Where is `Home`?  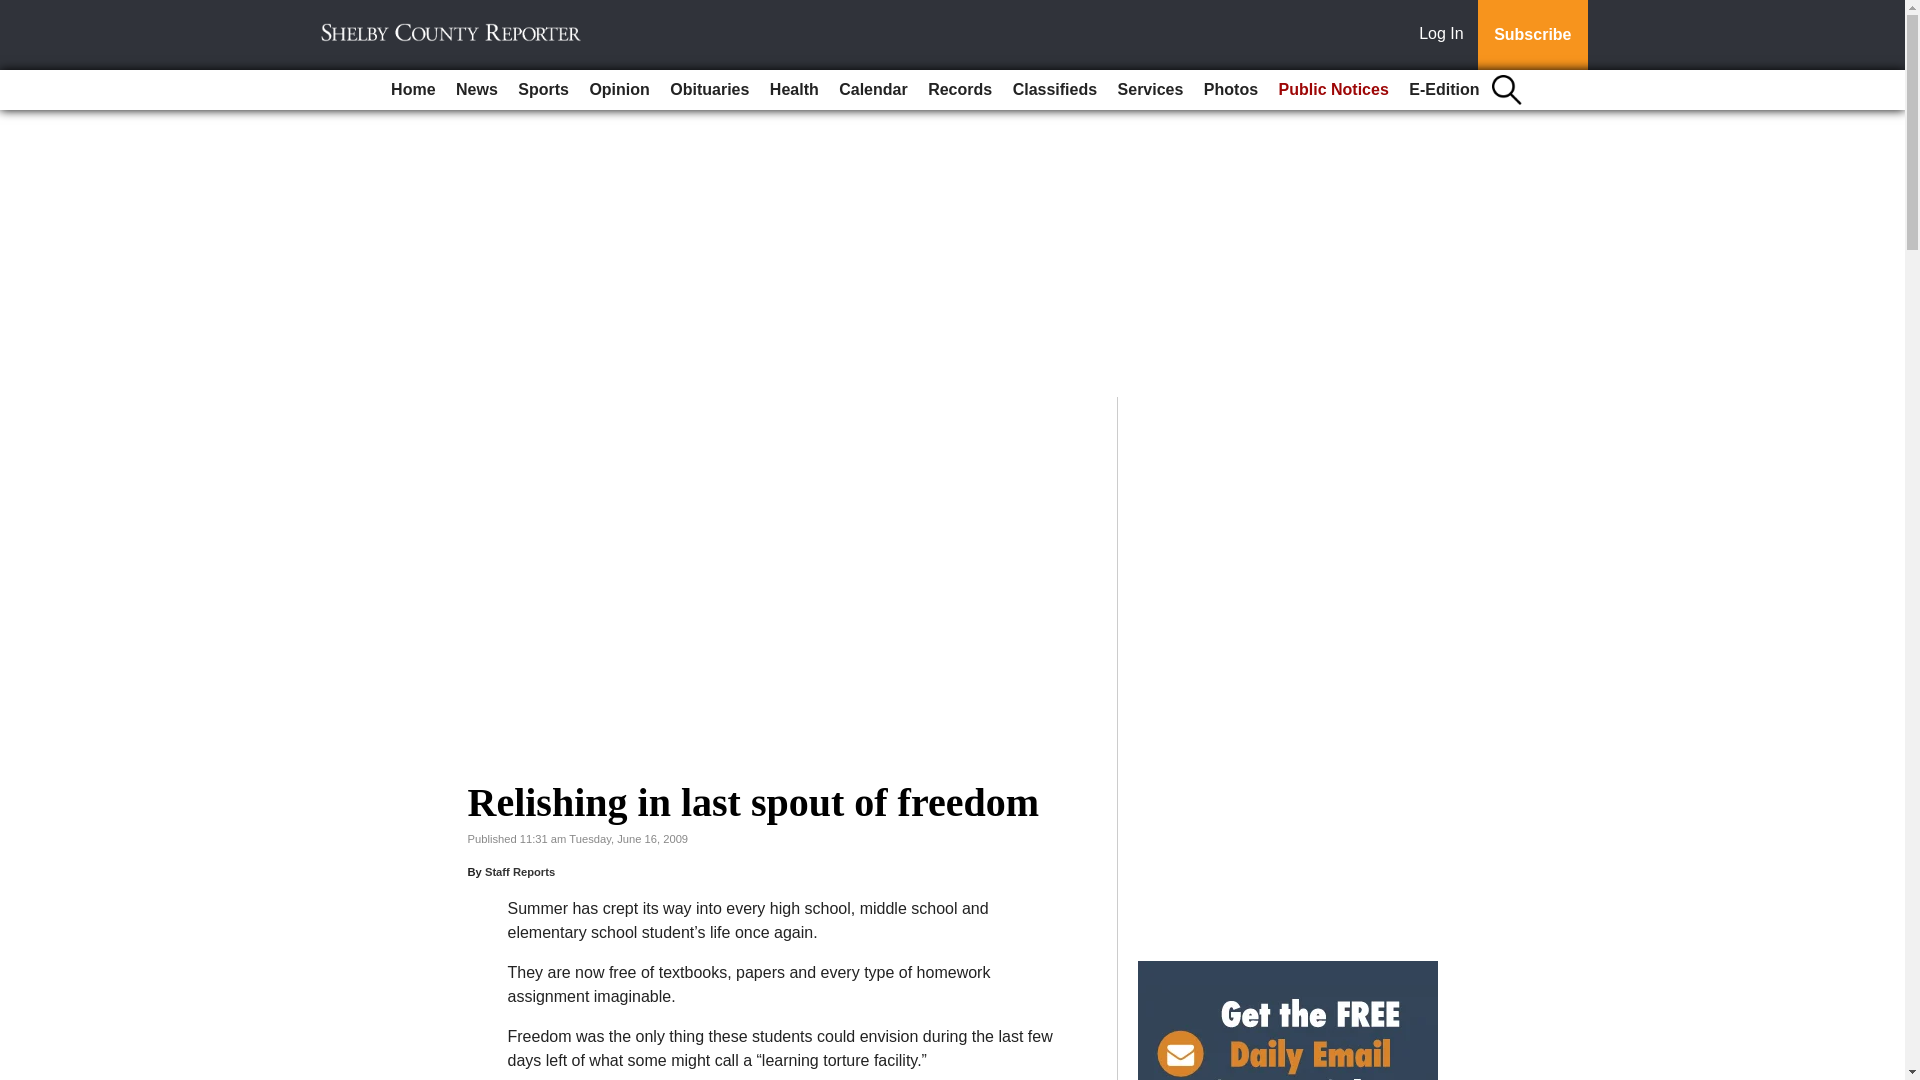
Home is located at coordinates (412, 90).